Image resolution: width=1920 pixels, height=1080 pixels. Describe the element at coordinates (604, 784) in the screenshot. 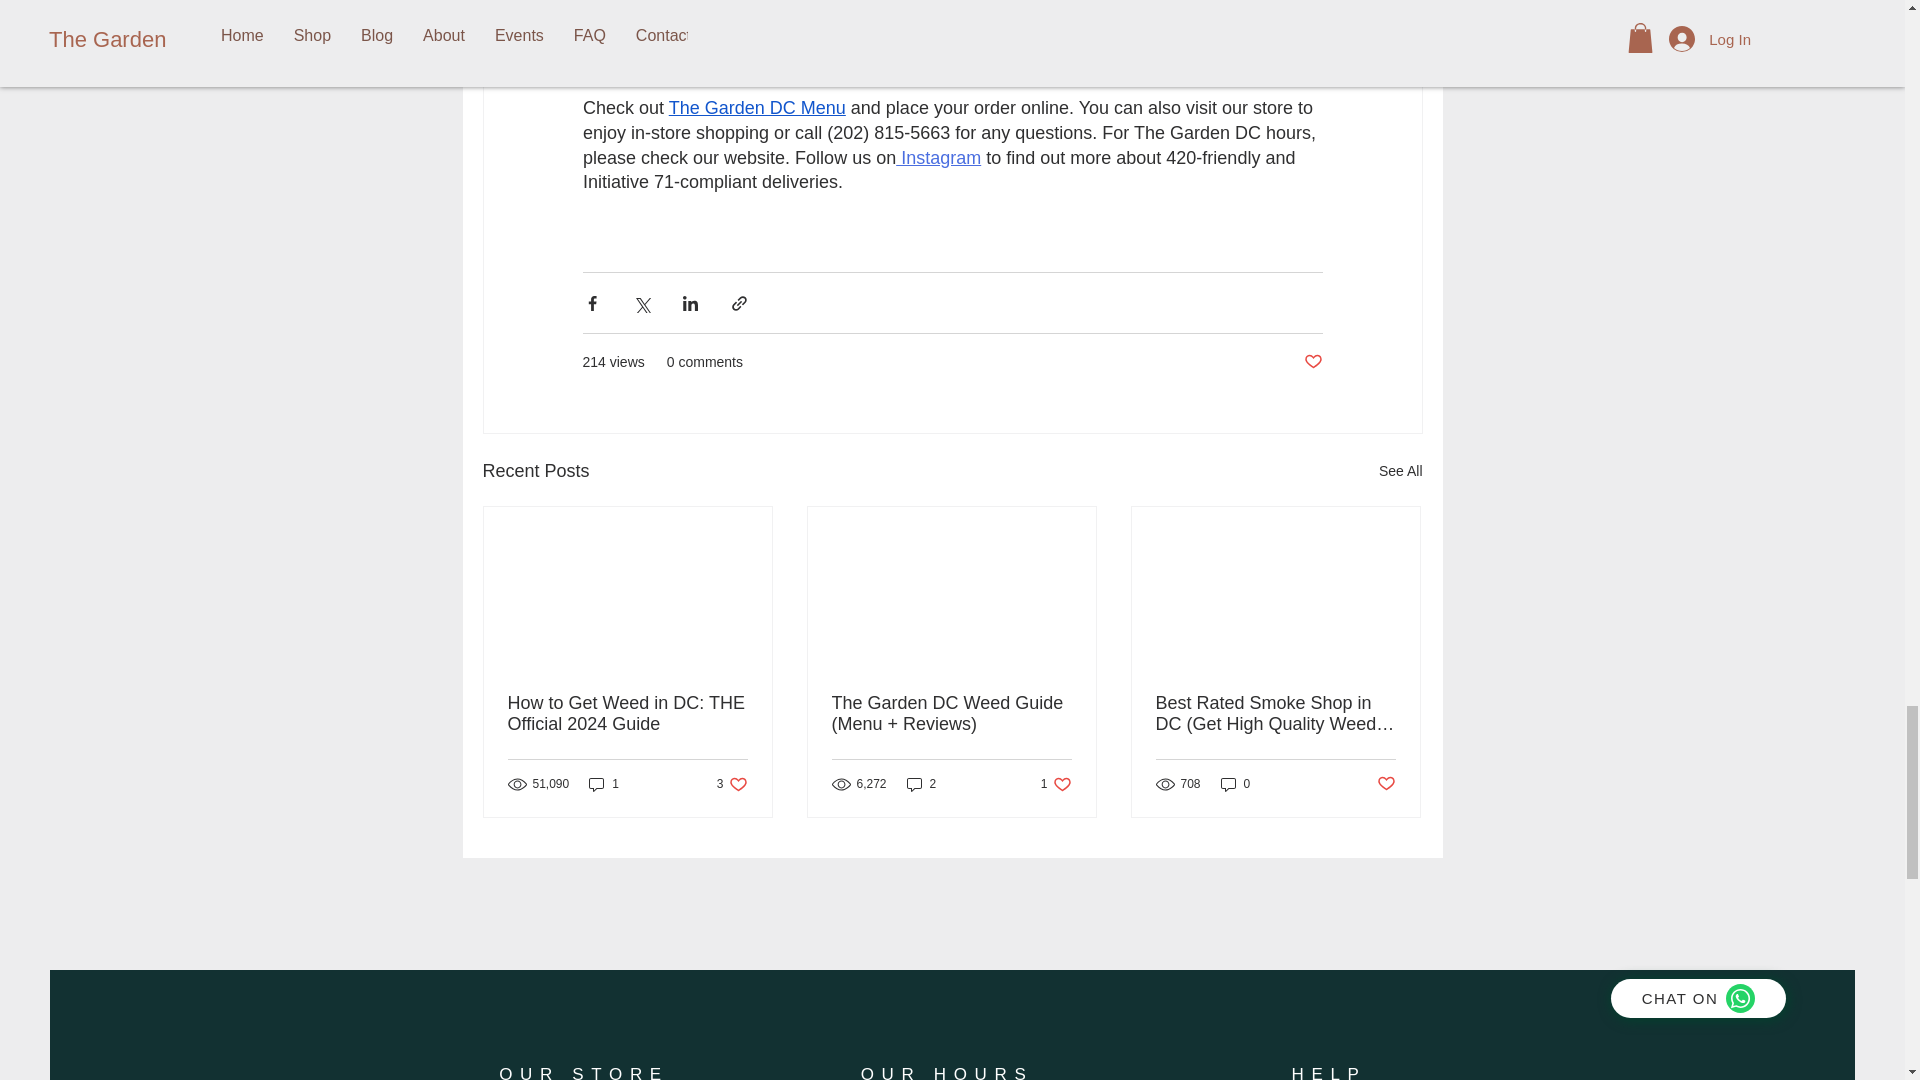

I see `The Garden DC Menu` at that location.